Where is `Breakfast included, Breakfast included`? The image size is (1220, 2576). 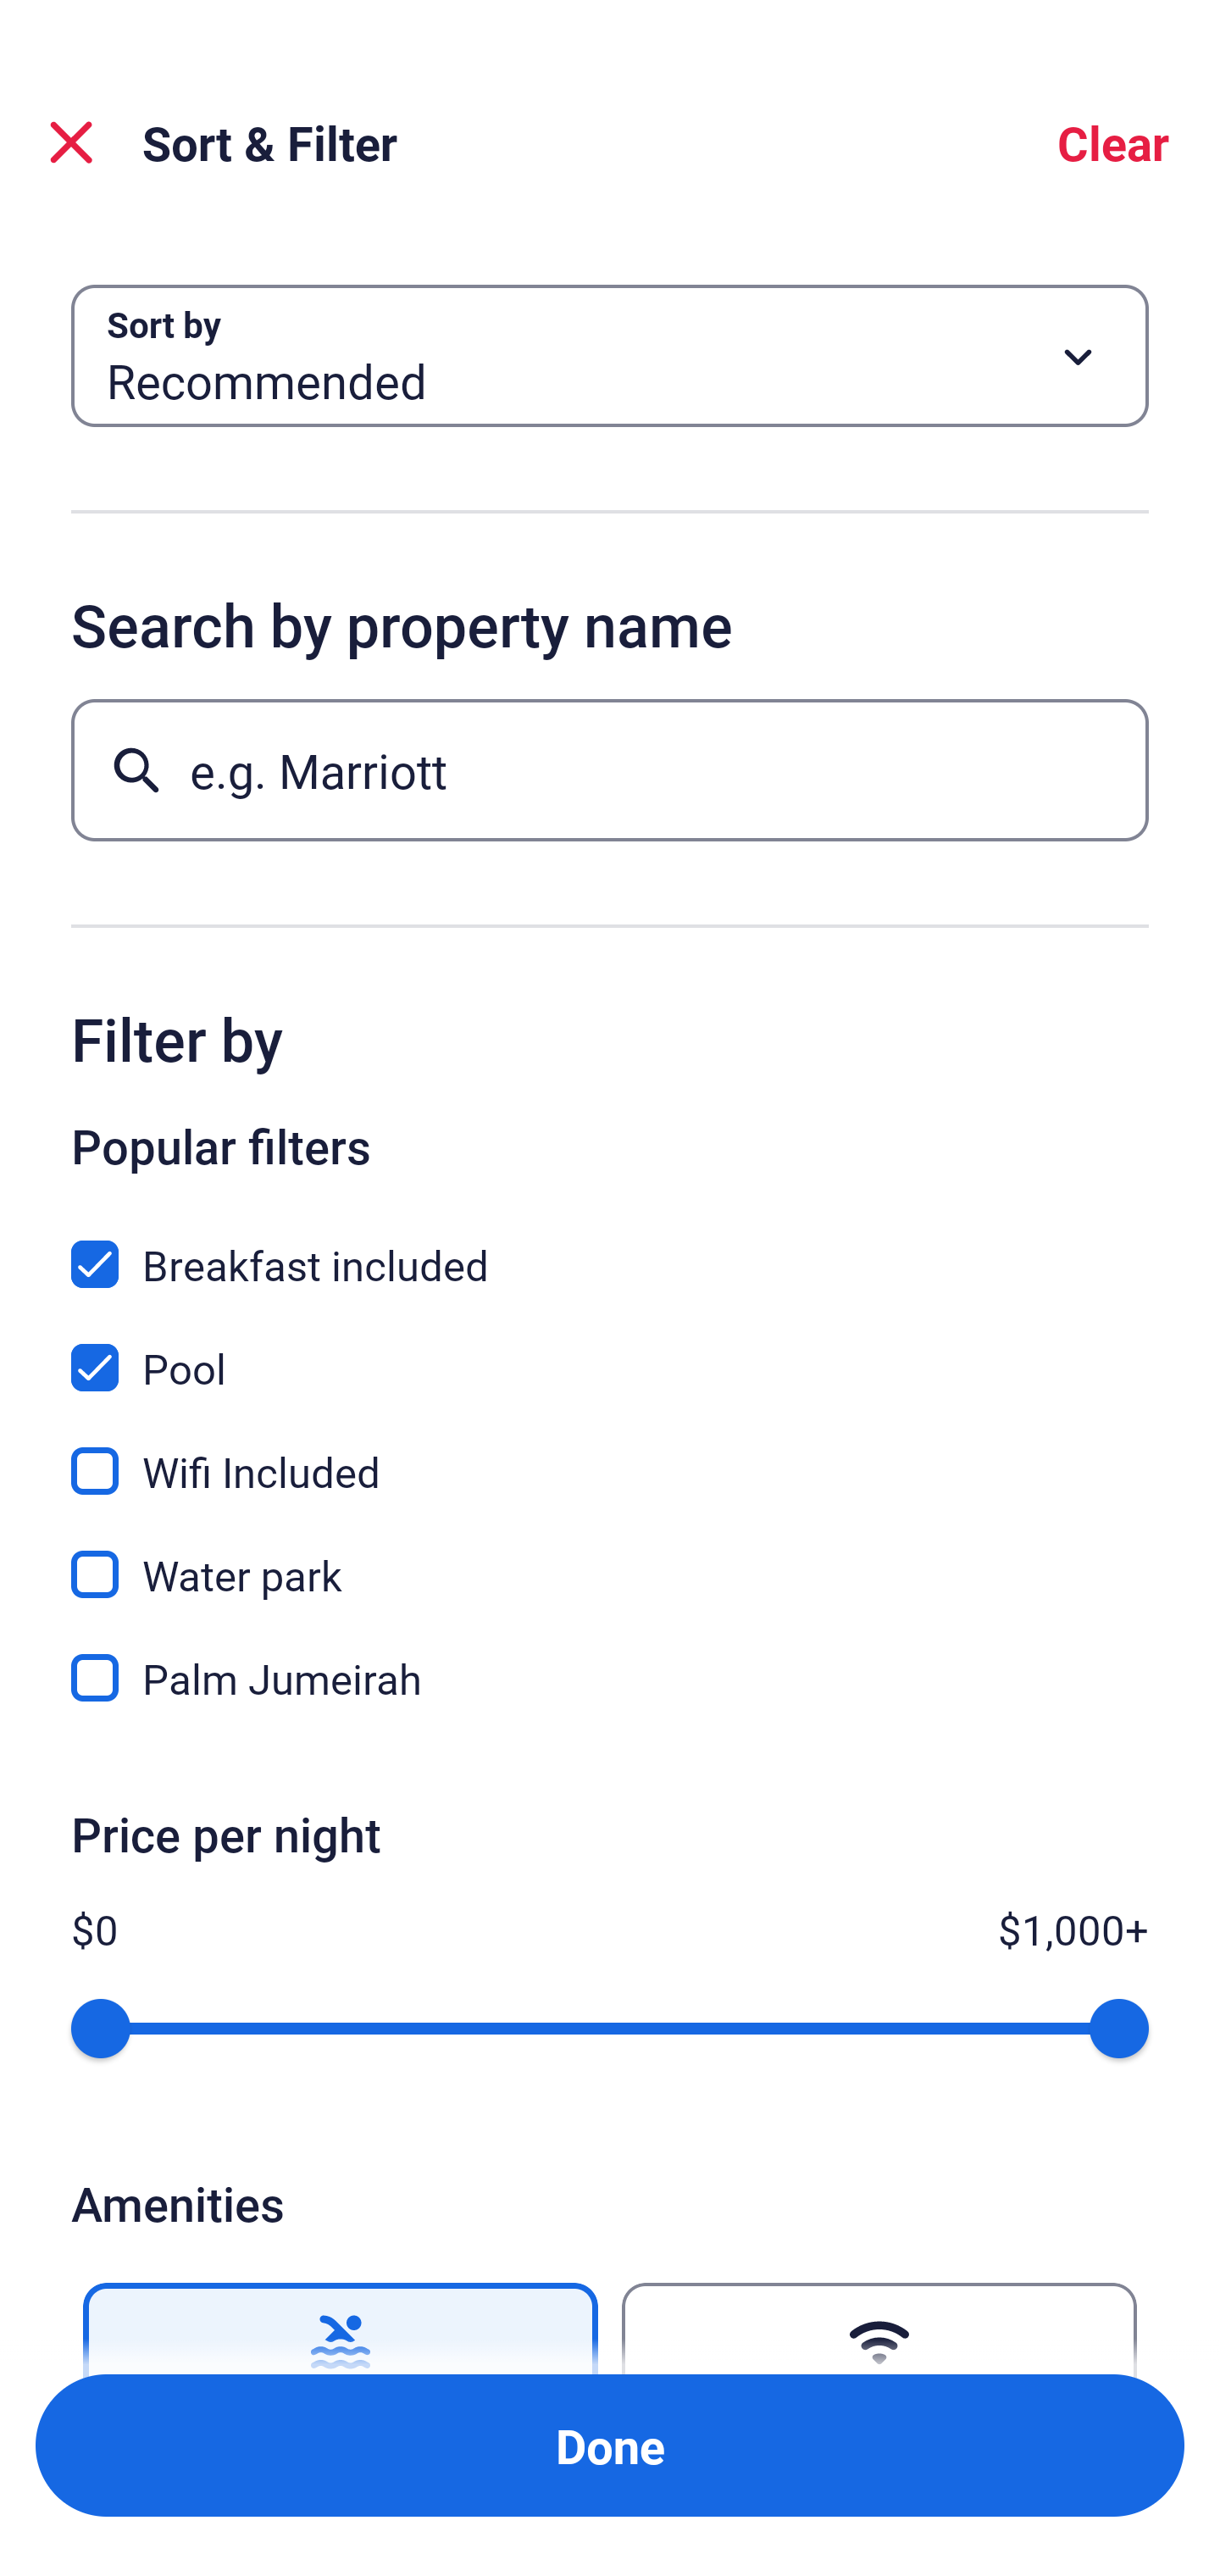 Breakfast included, Breakfast included is located at coordinates (610, 1246).